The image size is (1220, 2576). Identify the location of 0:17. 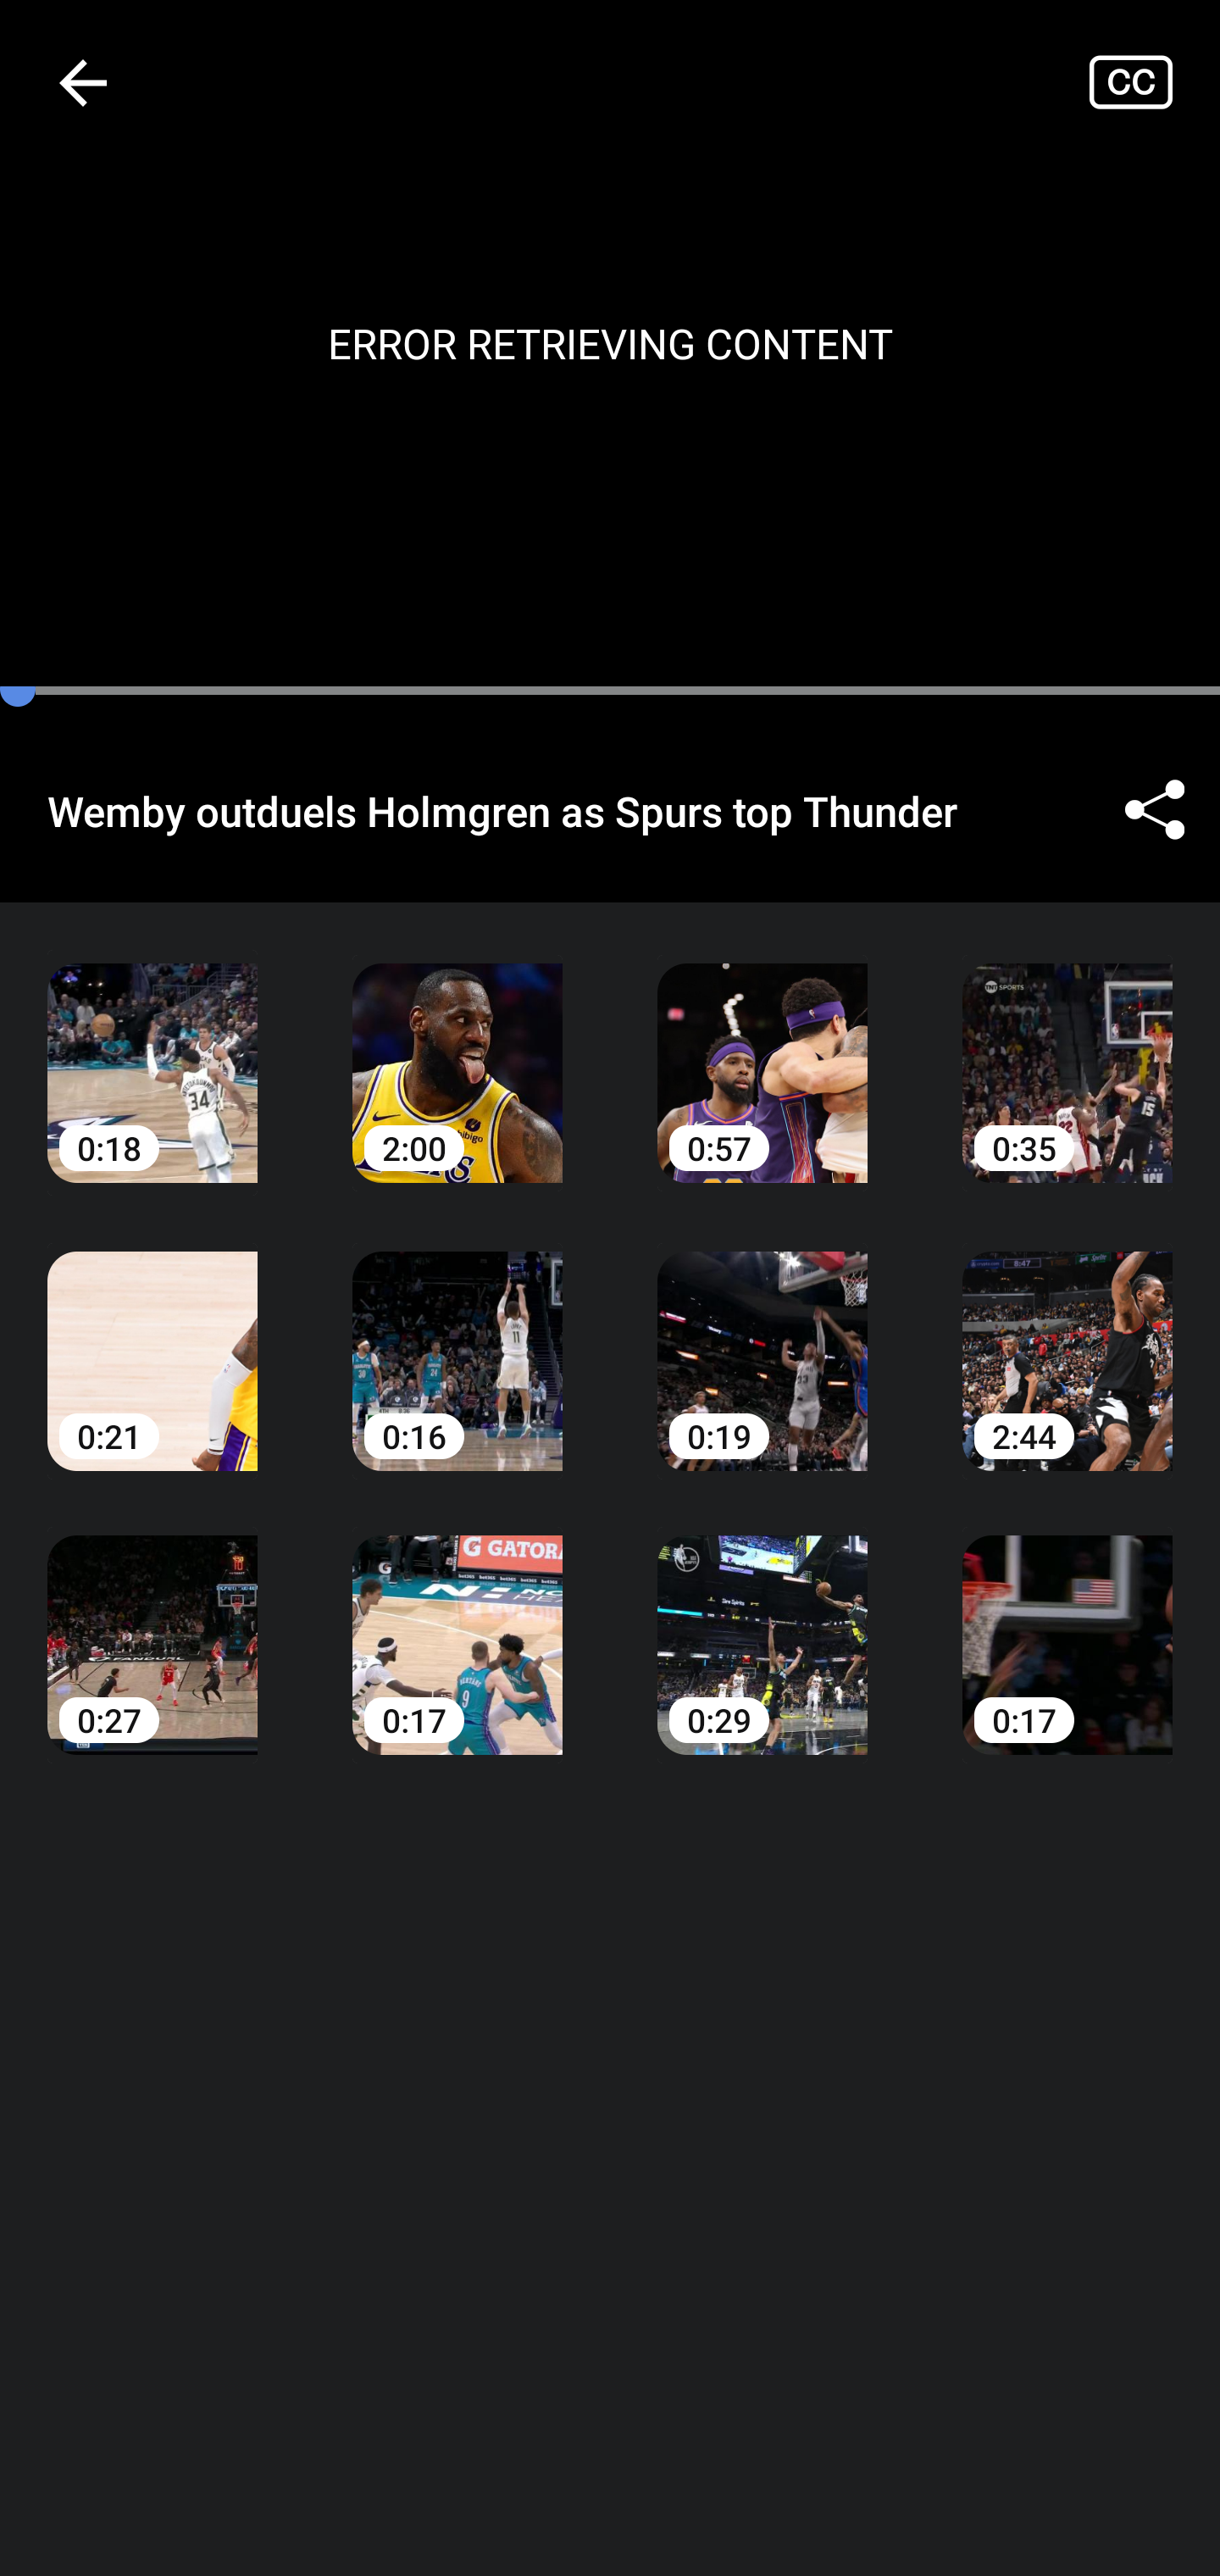
(457, 1621).